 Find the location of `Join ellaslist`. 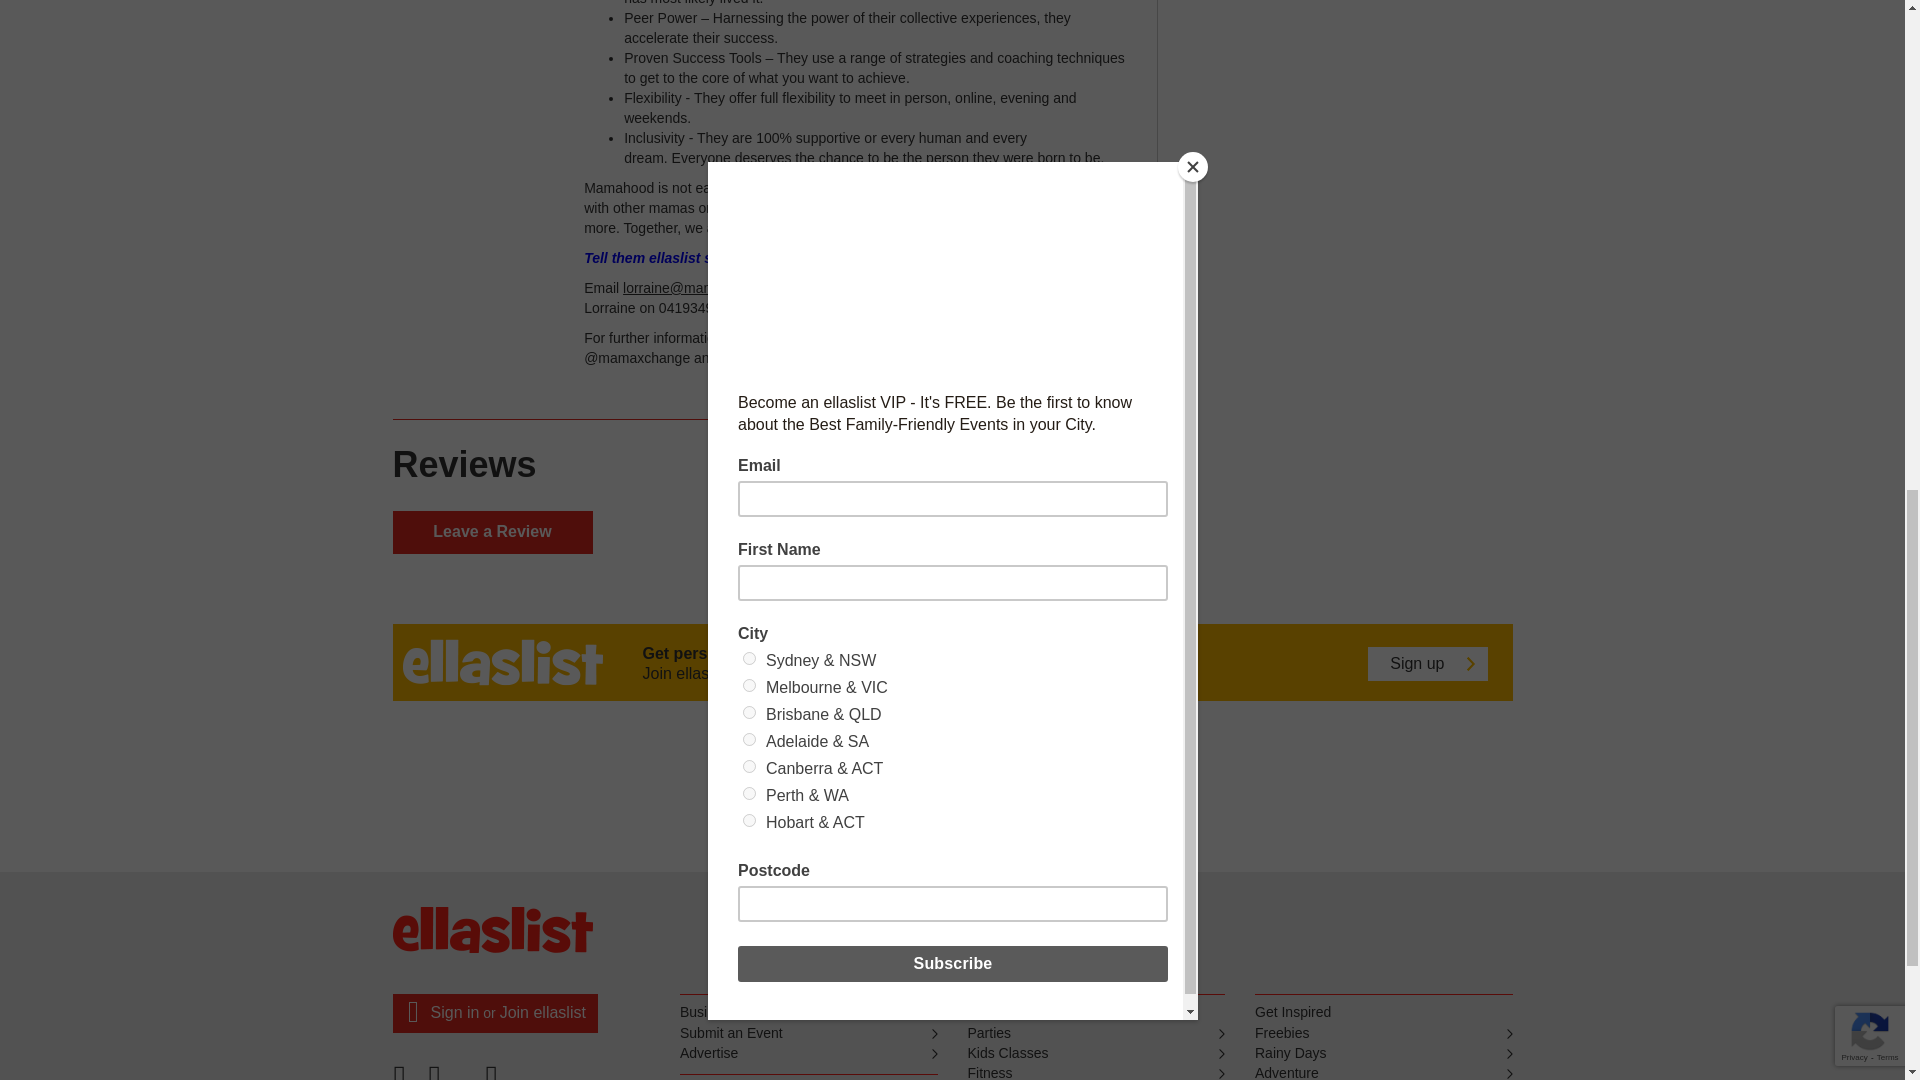

Join ellaslist is located at coordinates (542, 1012).